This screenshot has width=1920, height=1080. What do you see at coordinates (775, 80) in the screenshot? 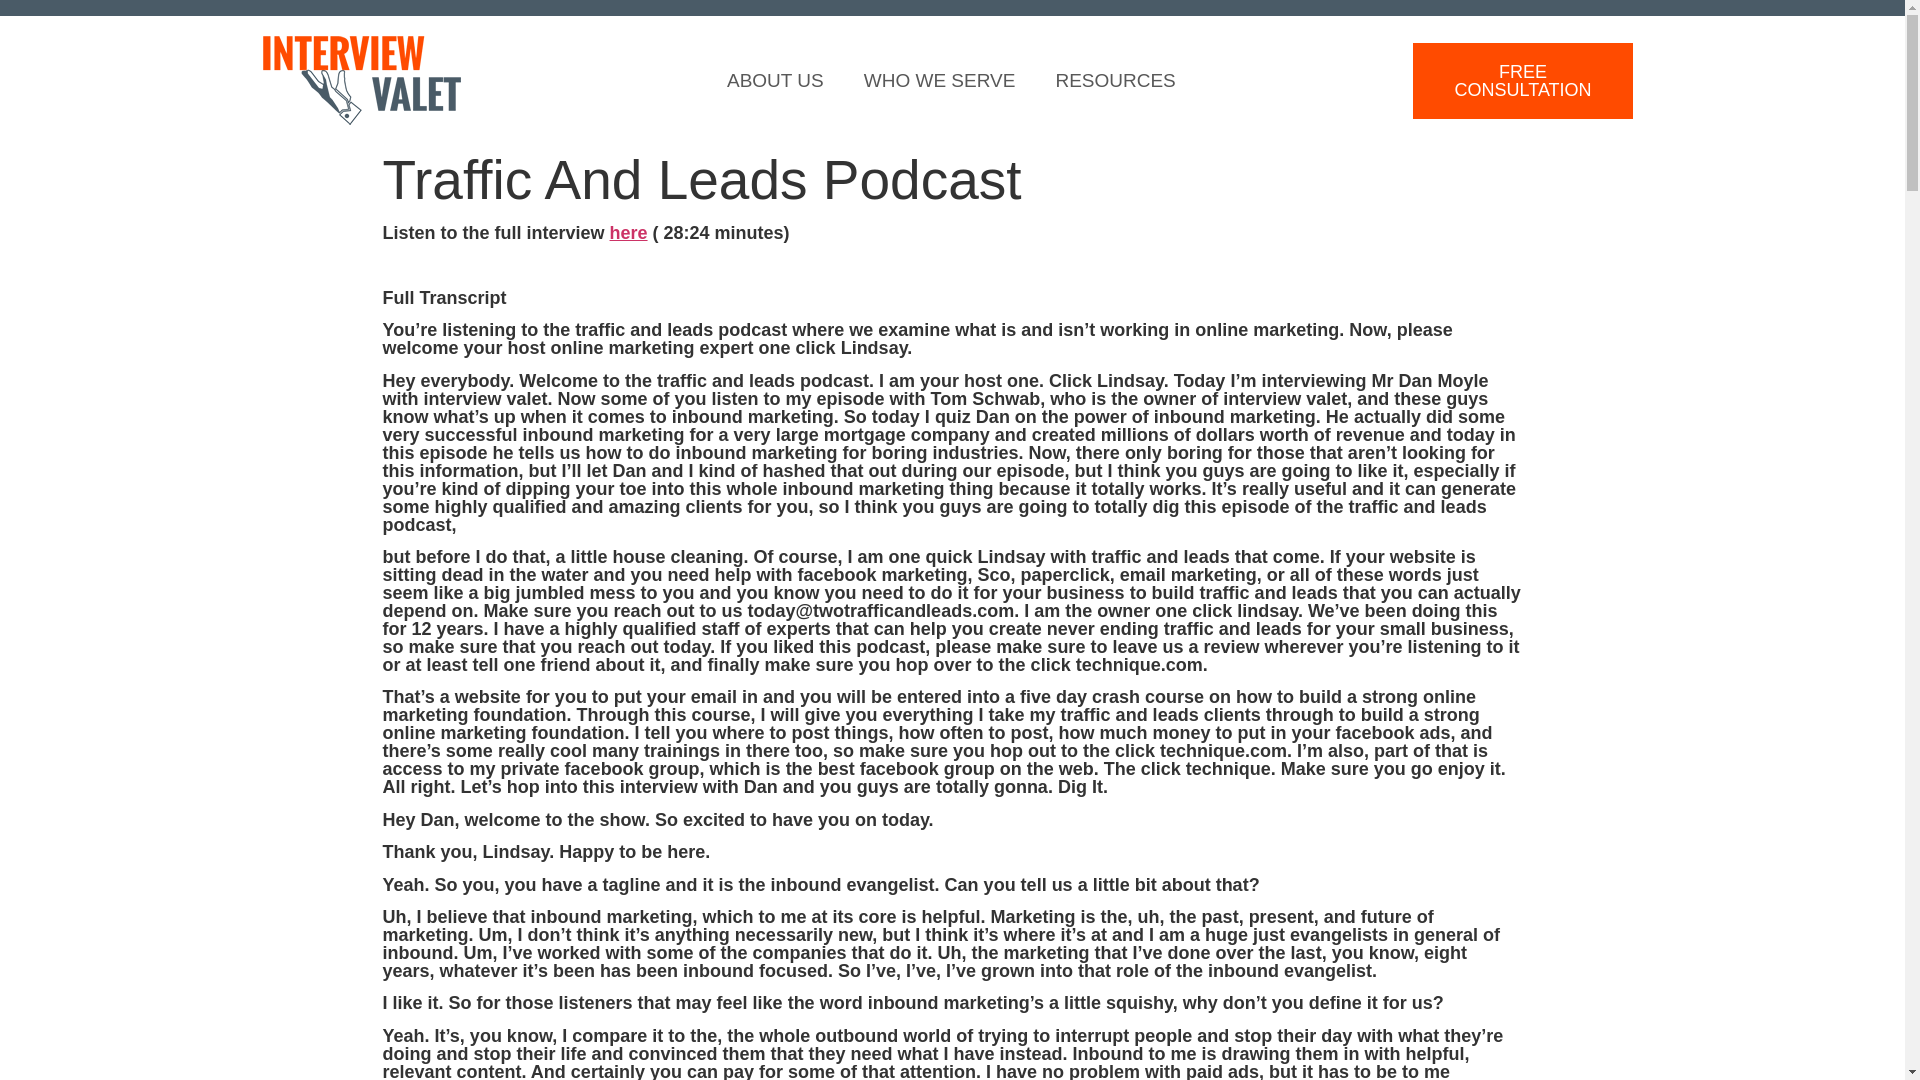
I see `ABOUT US` at bounding box center [775, 80].